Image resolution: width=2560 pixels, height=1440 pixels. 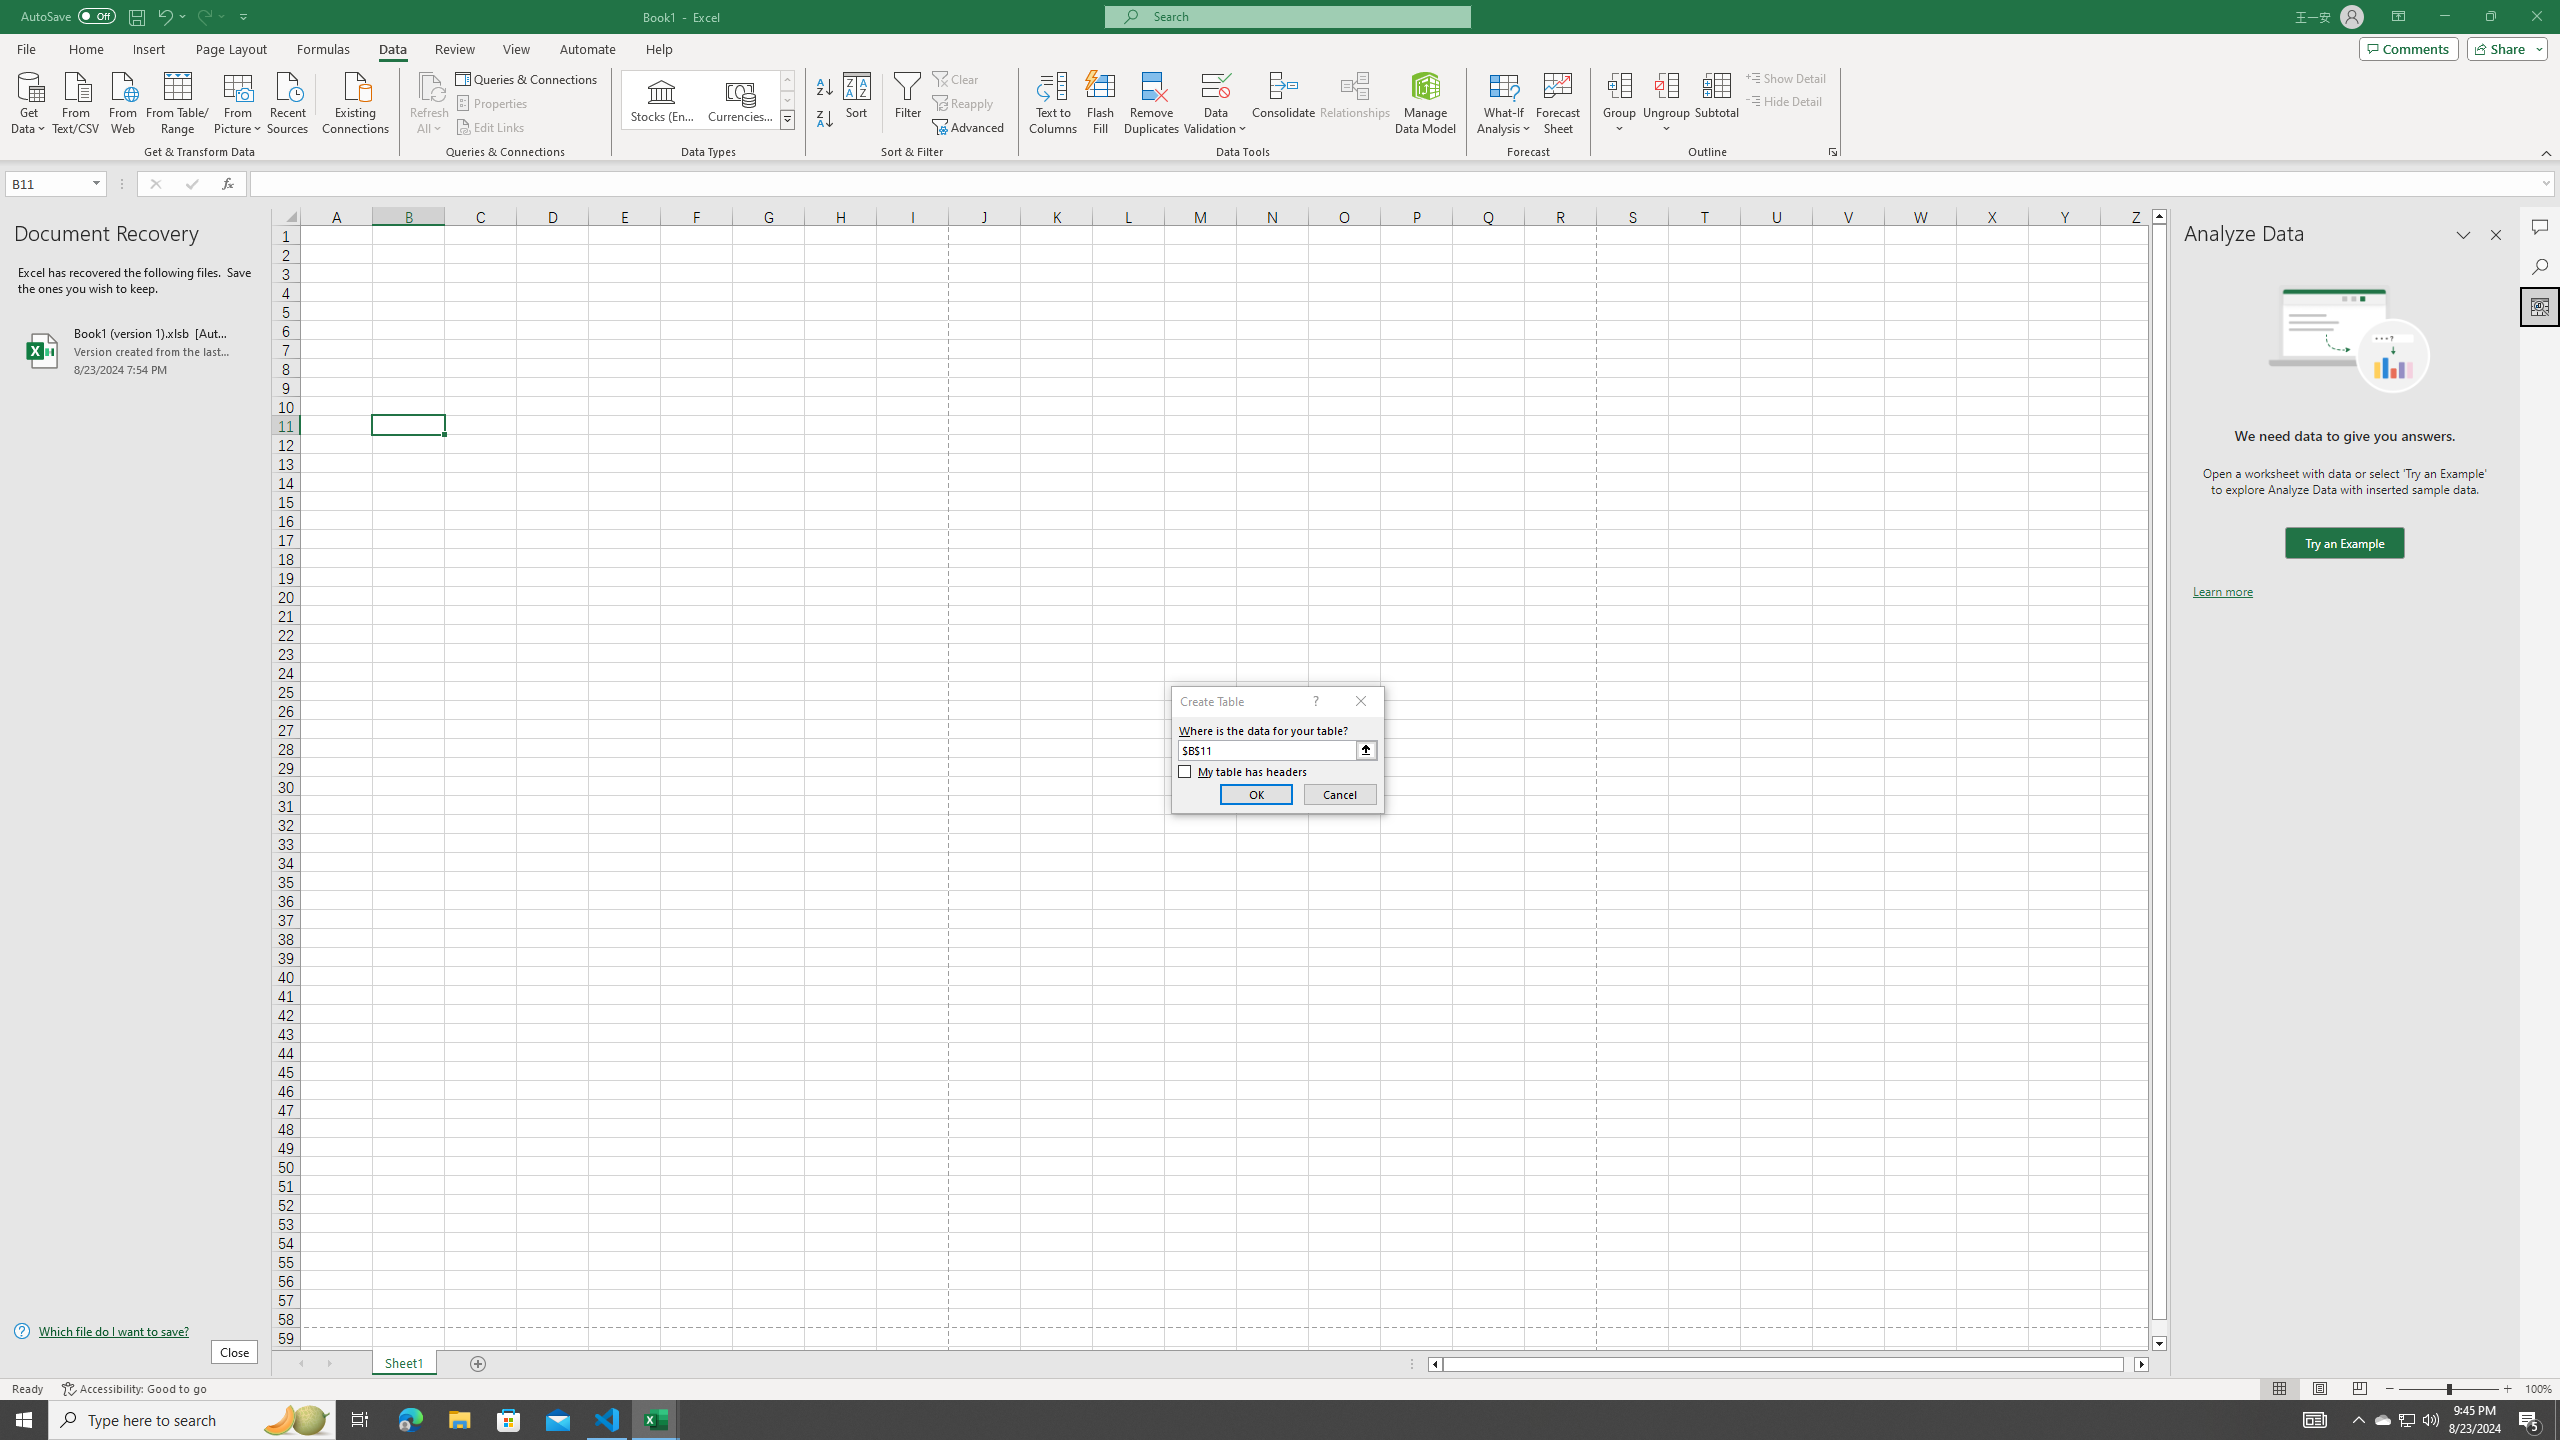 What do you see at coordinates (1784, 100) in the screenshot?
I see `Hide Detail` at bounding box center [1784, 100].